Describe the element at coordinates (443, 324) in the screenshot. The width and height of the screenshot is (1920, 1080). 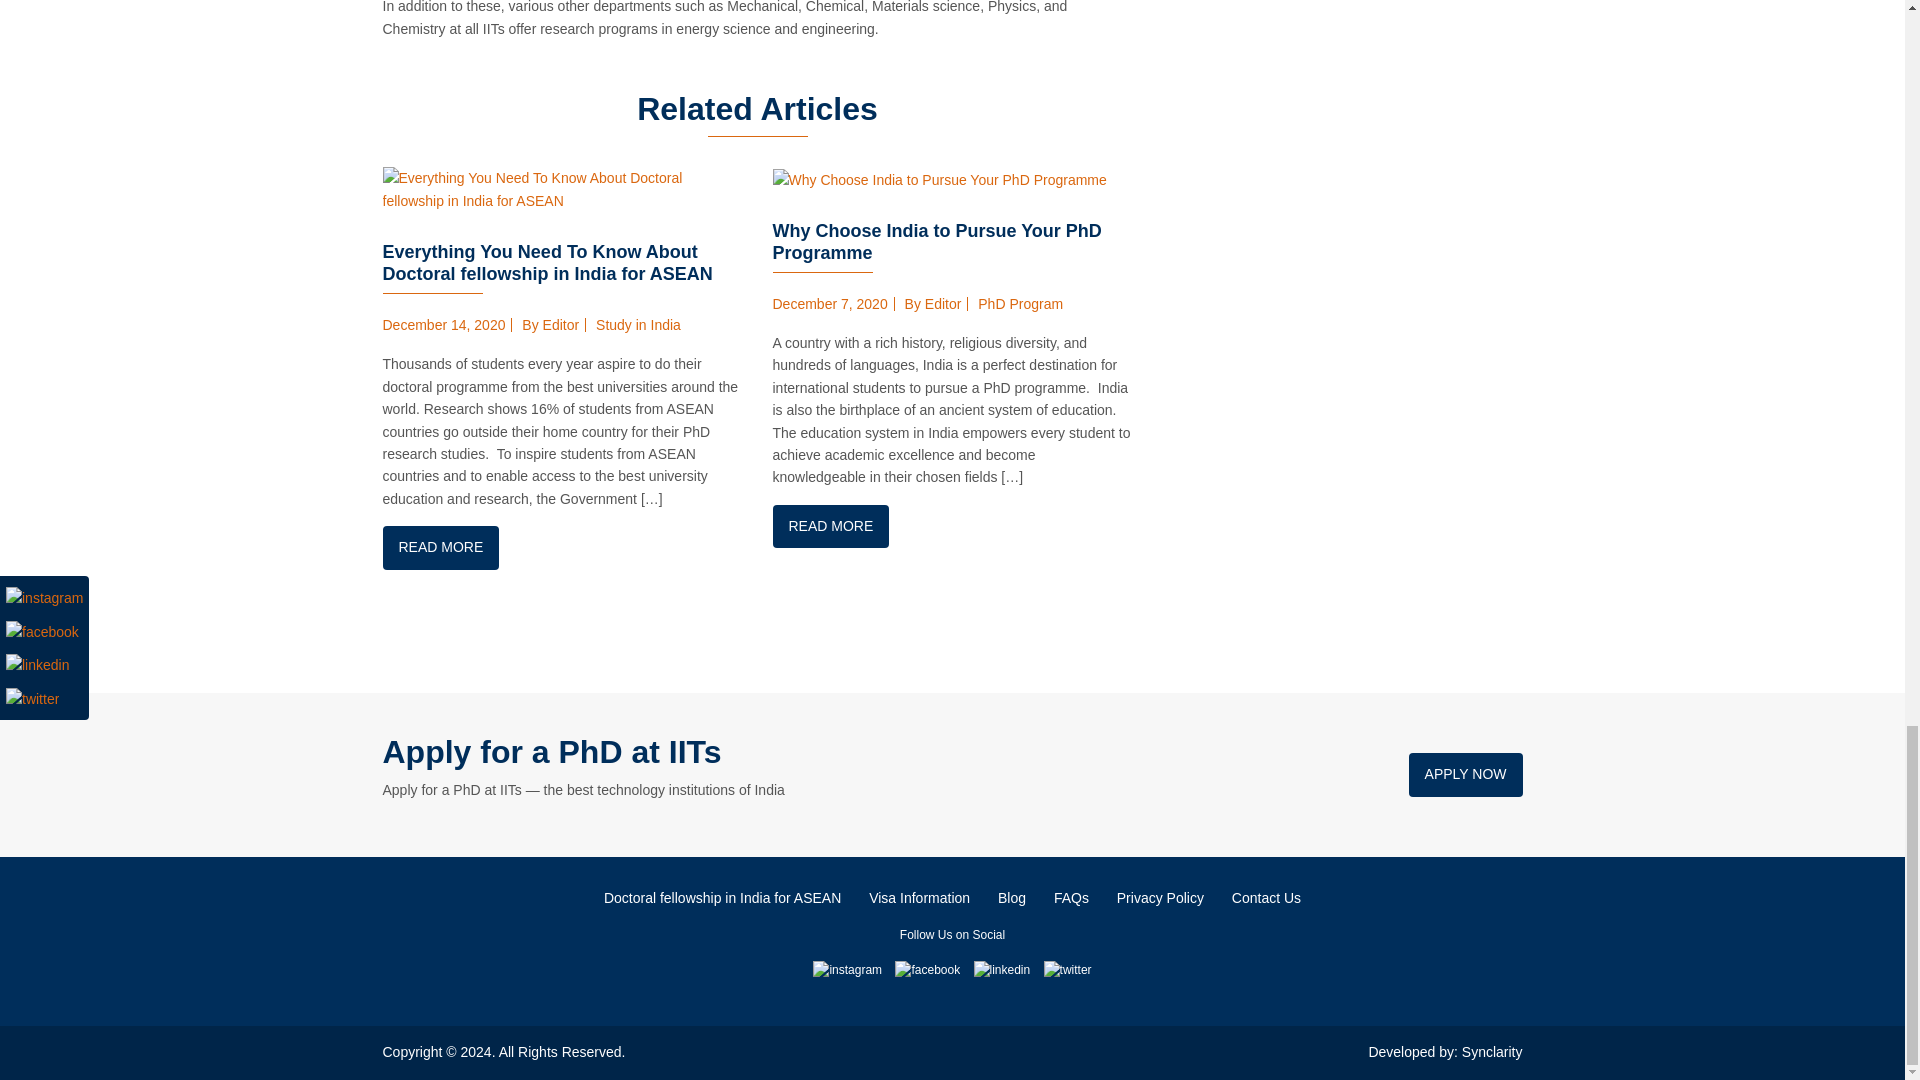
I see `December 14, 2020` at that location.